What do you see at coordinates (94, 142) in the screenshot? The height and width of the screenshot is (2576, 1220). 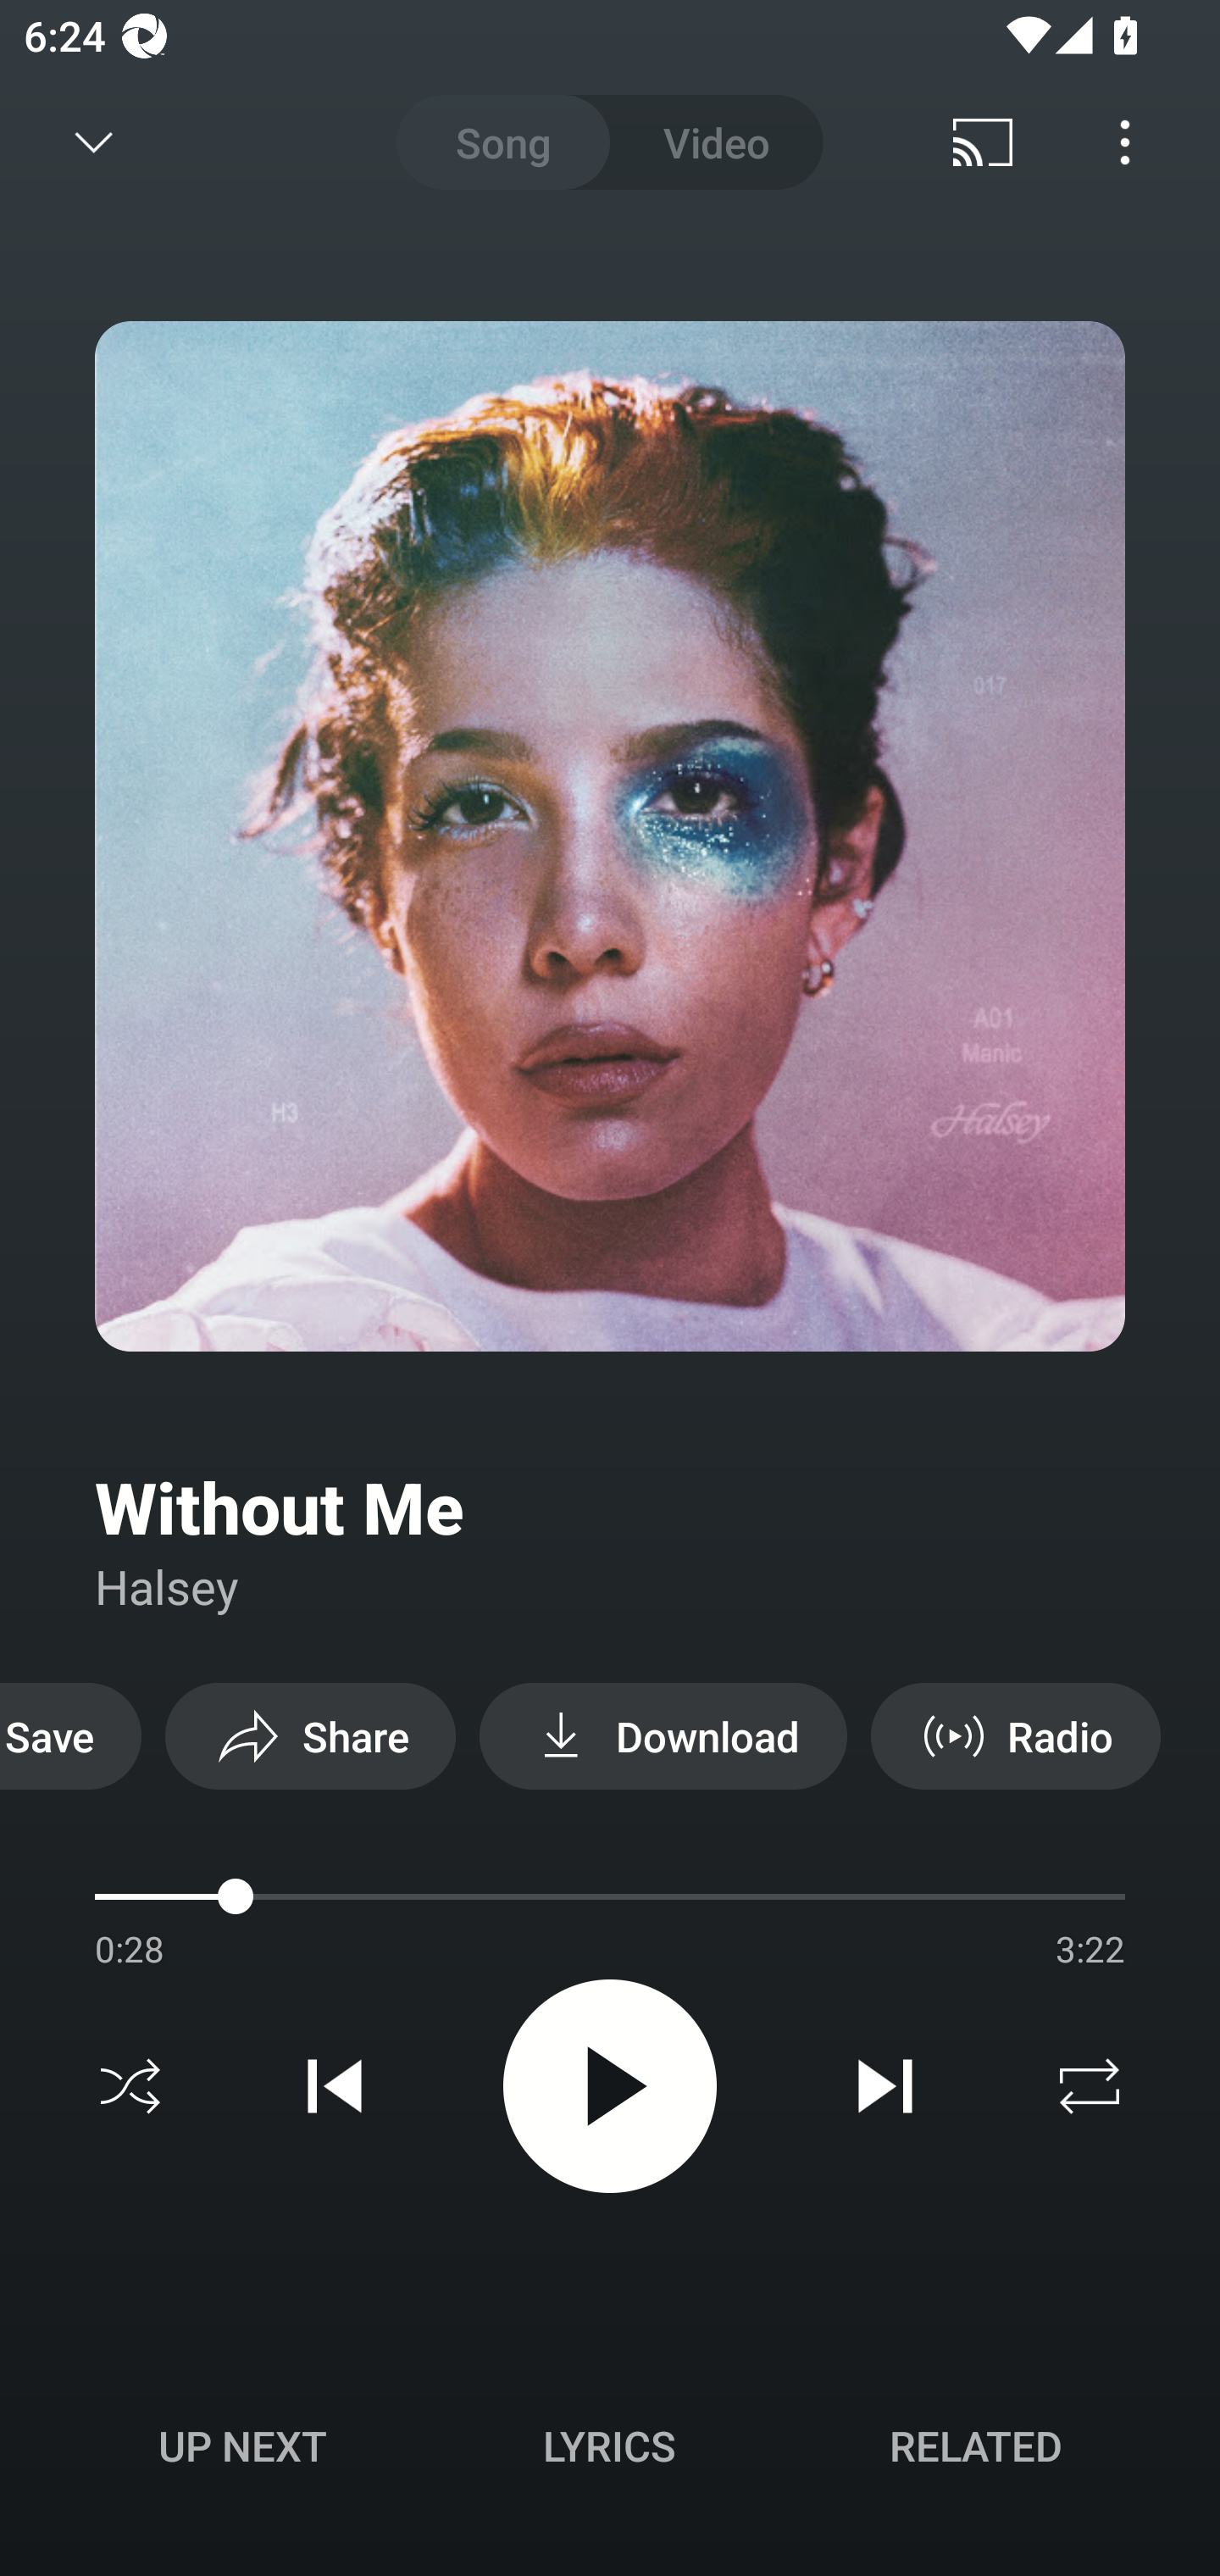 I see `Minimize` at bounding box center [94, 142].